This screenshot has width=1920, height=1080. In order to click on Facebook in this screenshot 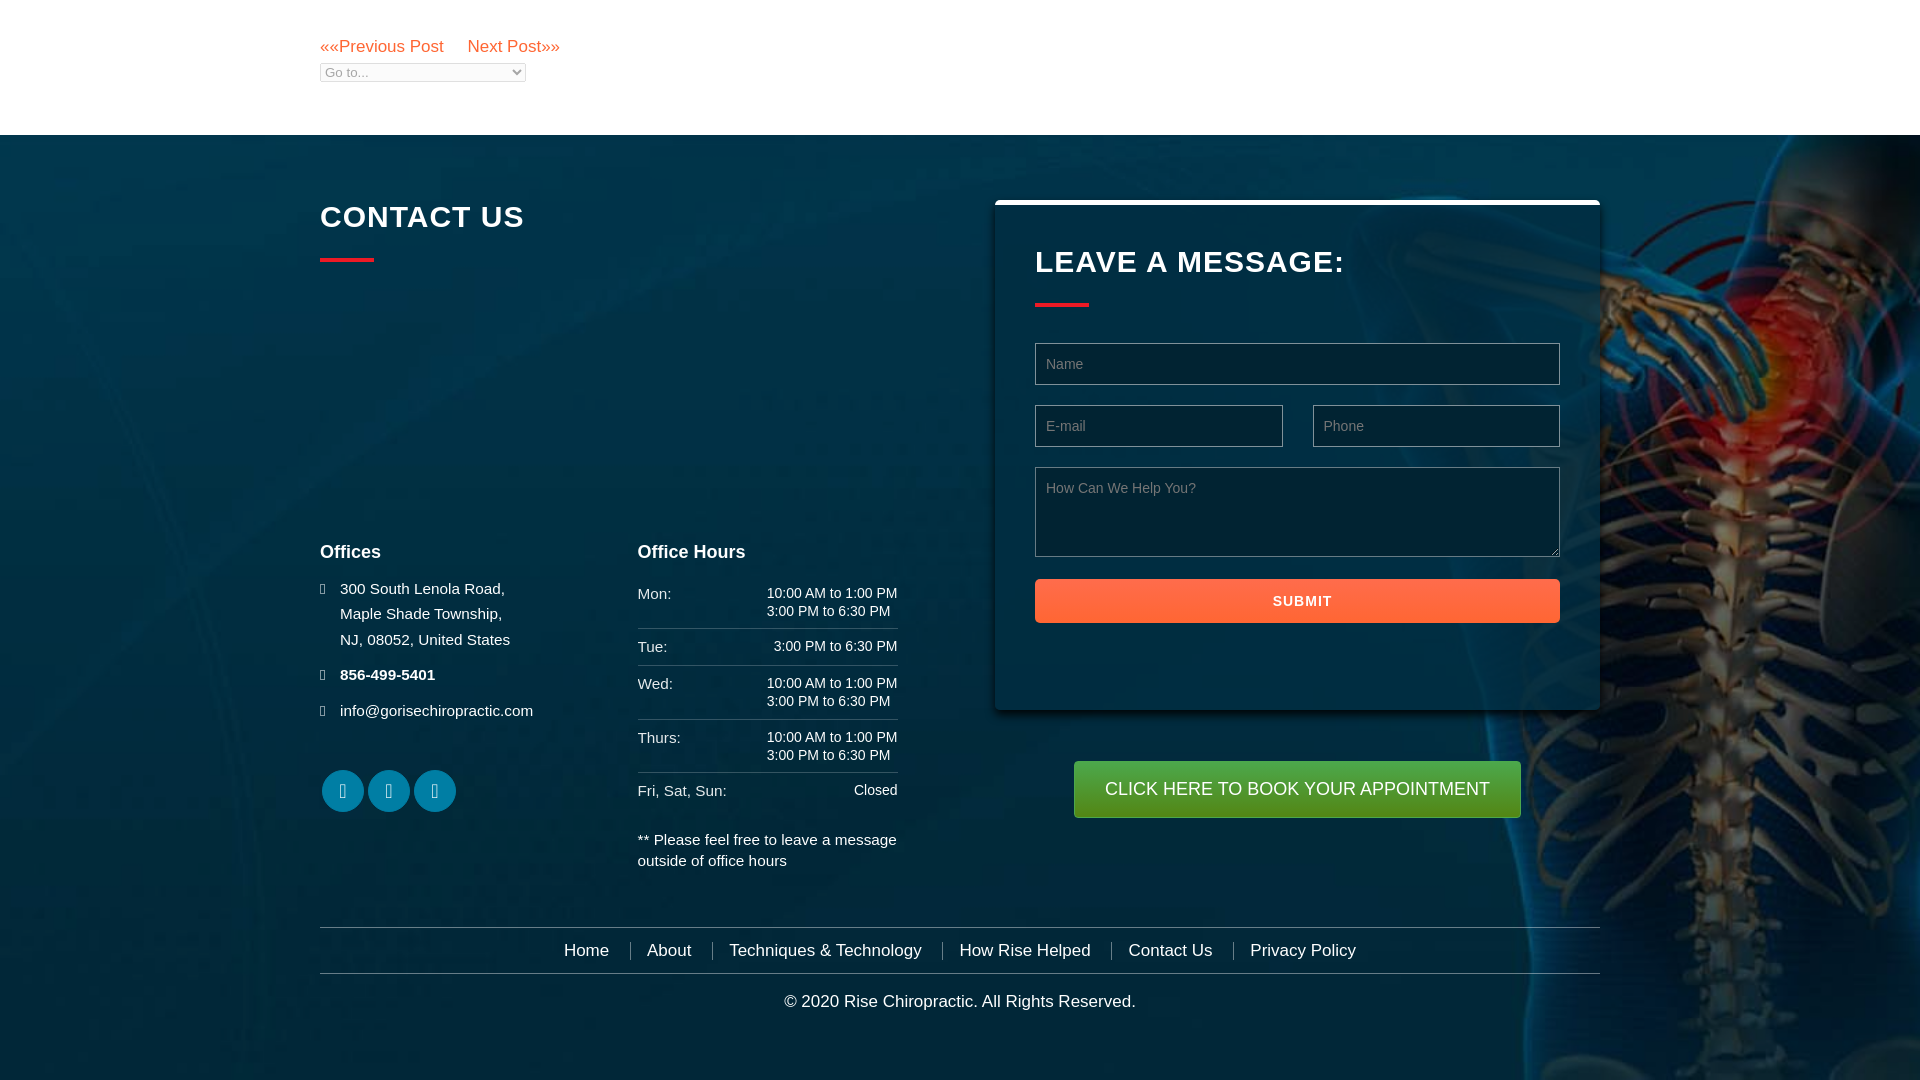, I will do `click(343, 791)`.